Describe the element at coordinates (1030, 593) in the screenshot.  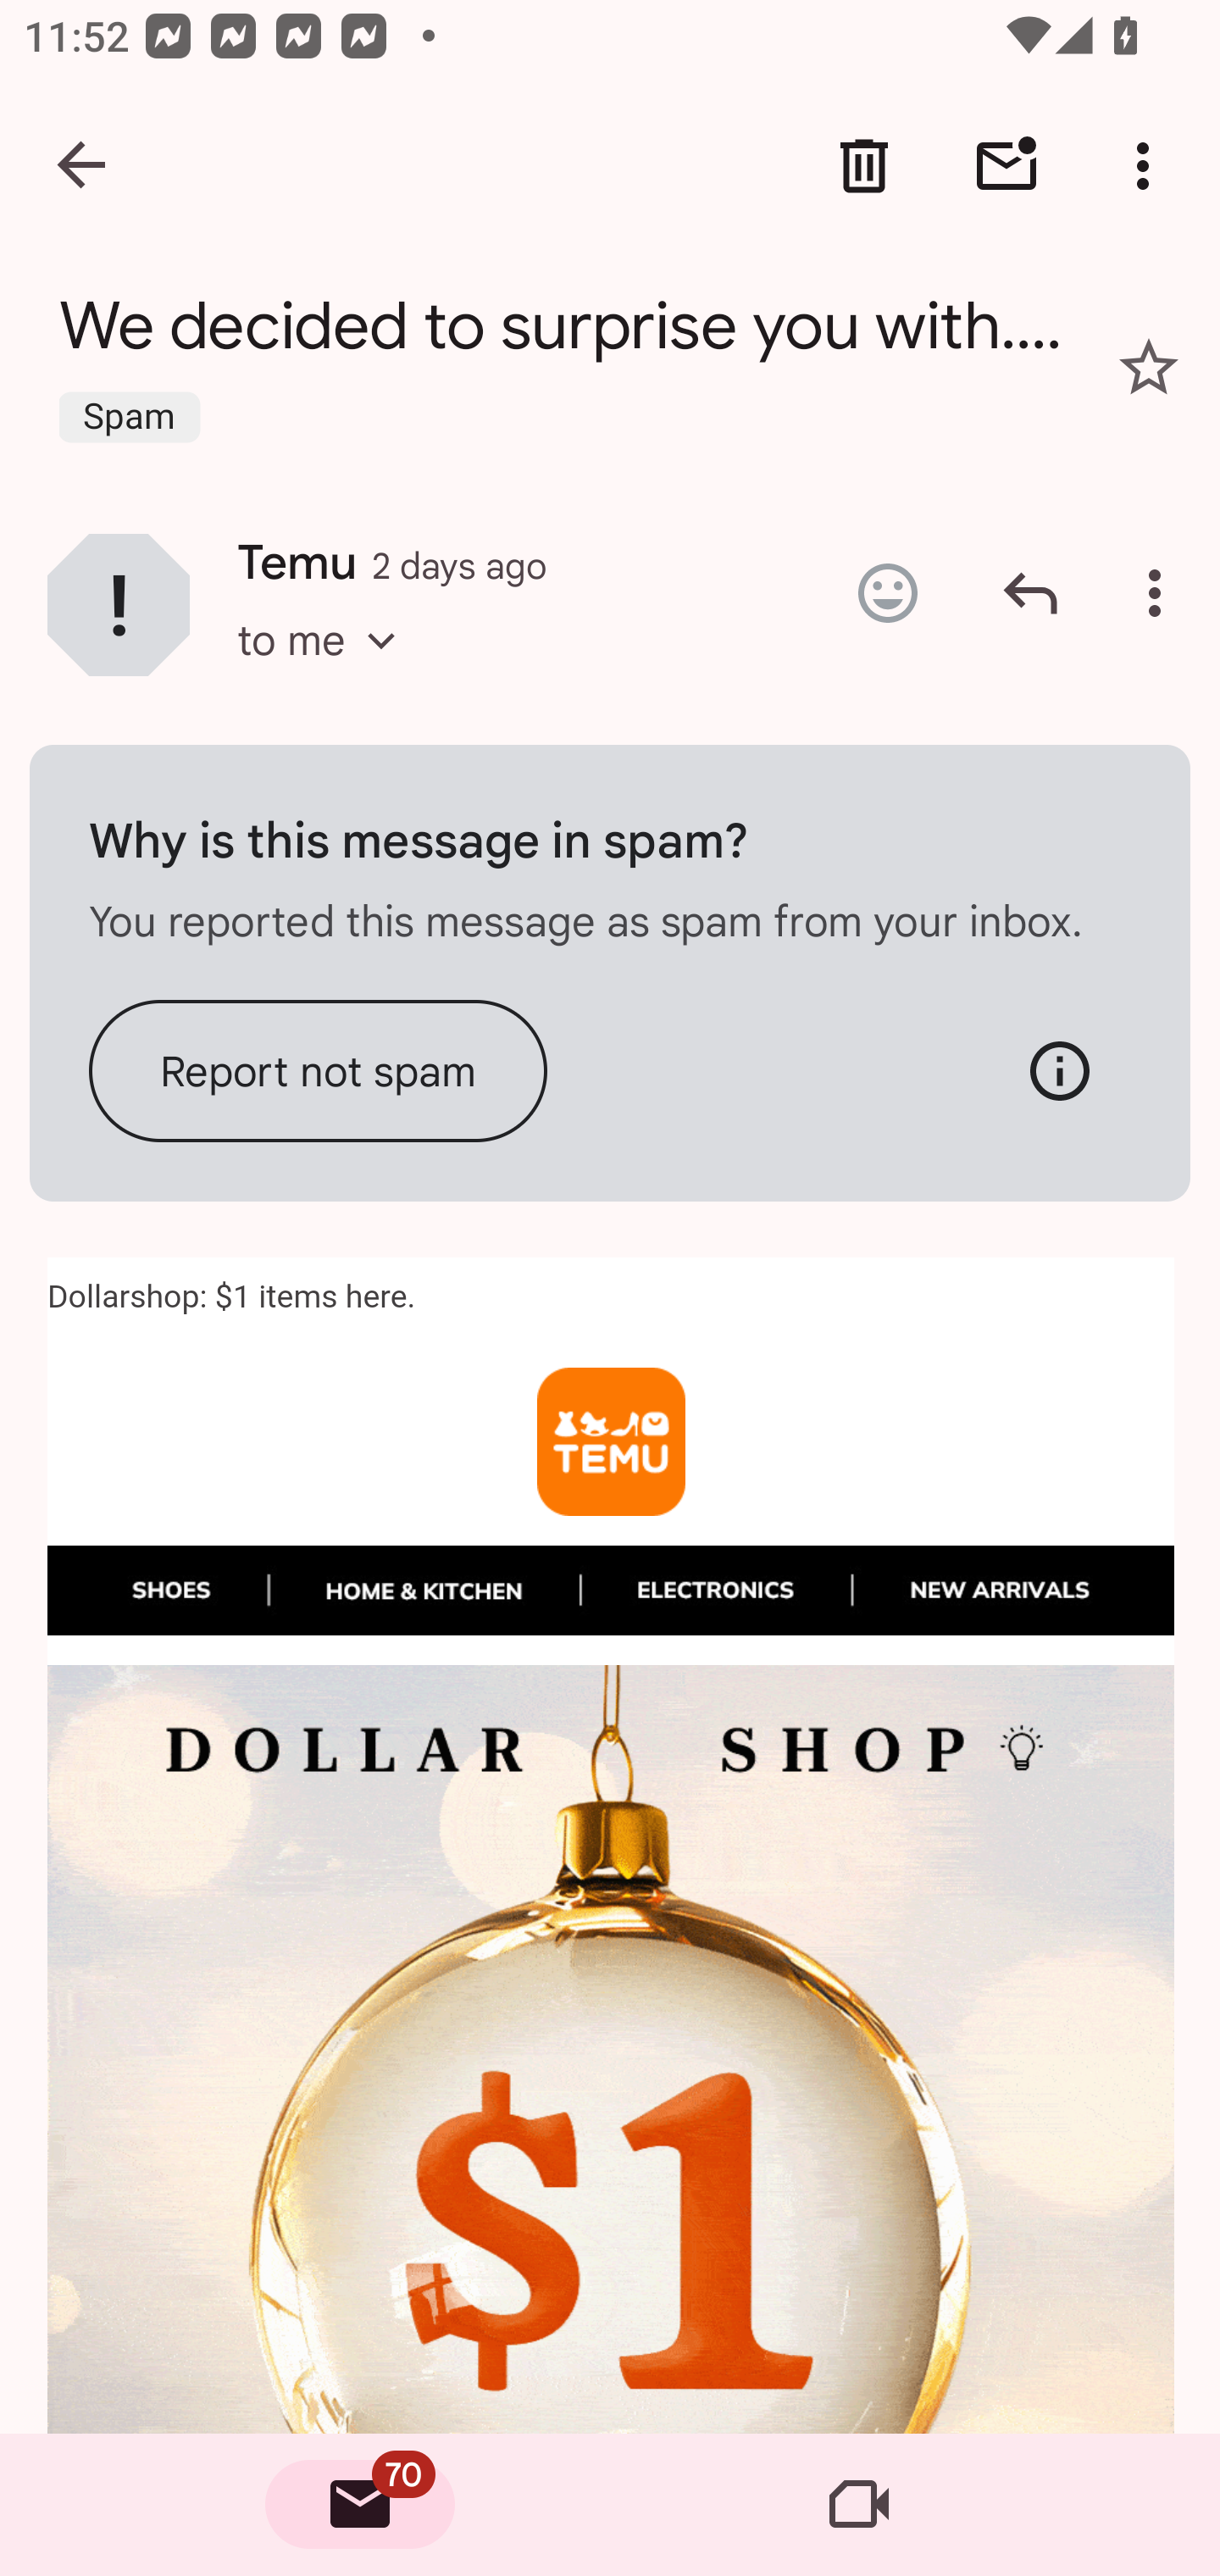
I see `Reply` at that location.